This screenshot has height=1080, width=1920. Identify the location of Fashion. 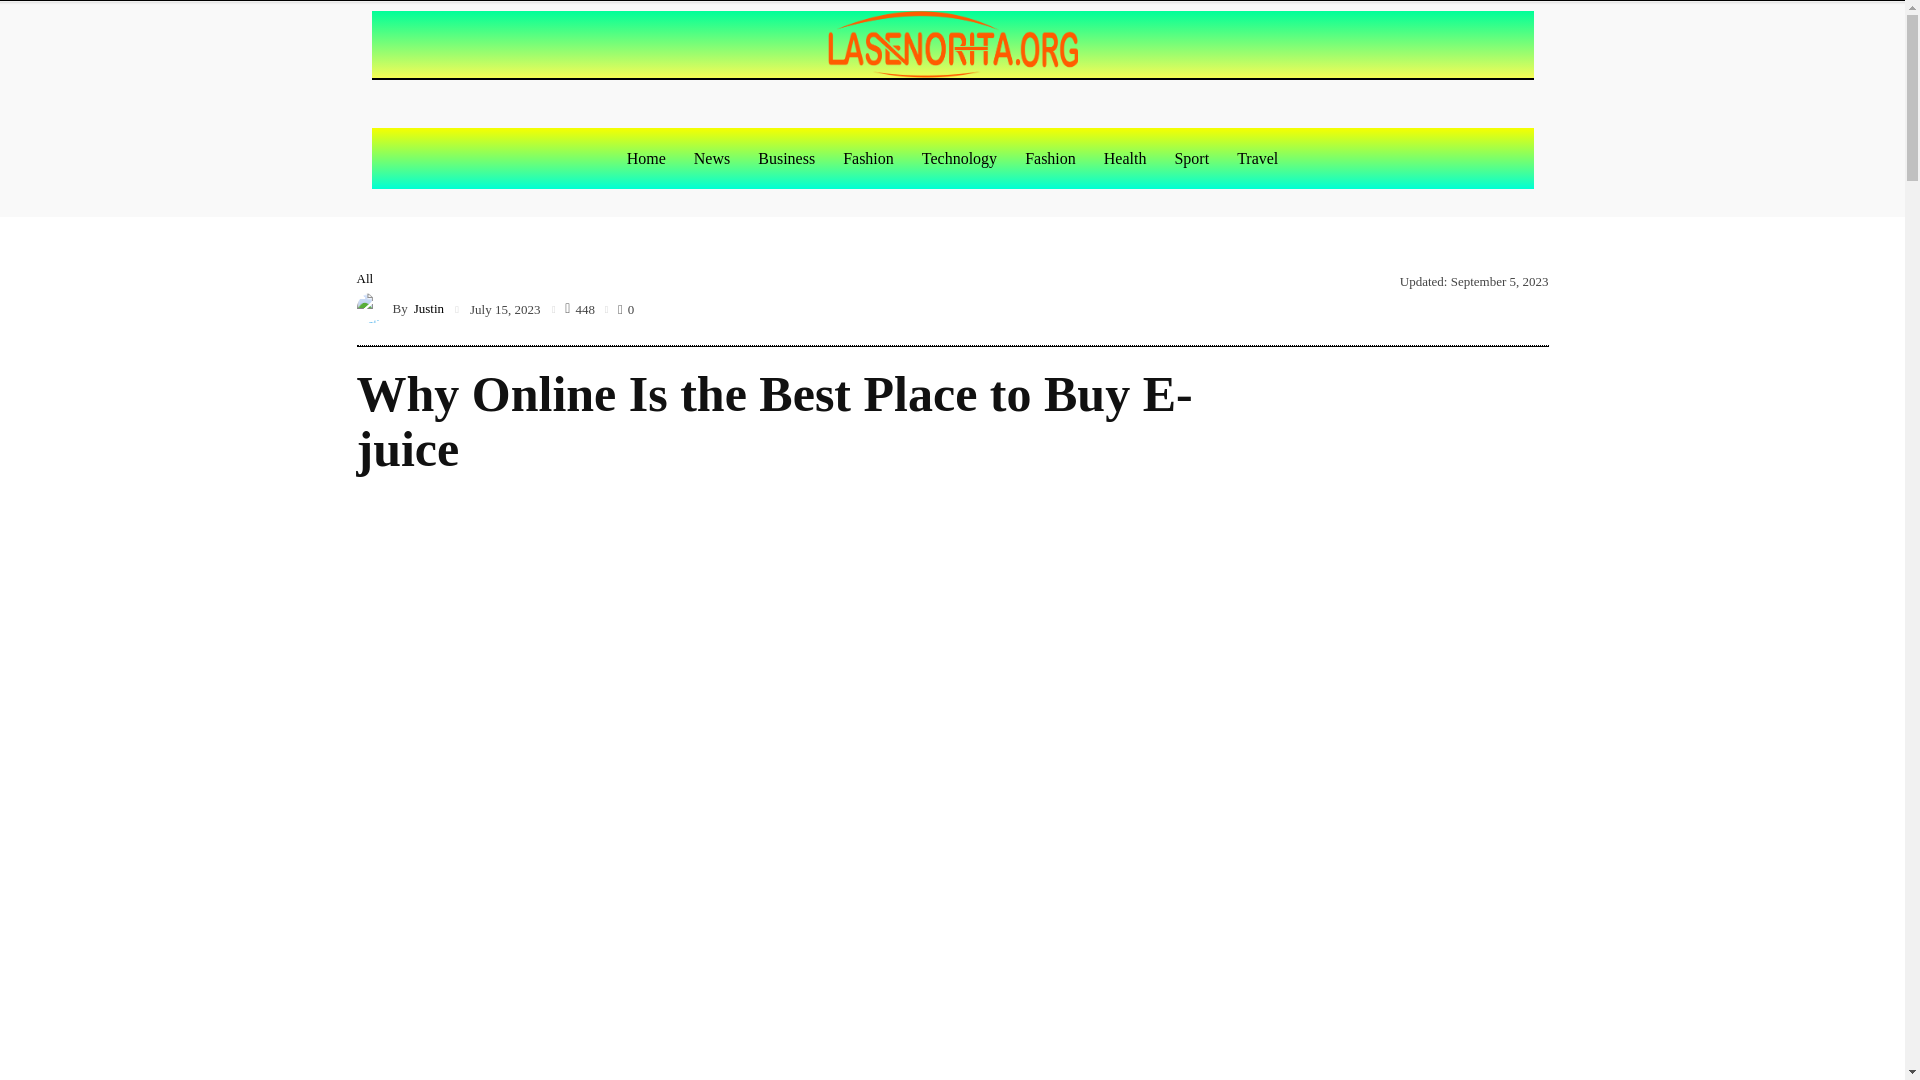
(1050, 158).